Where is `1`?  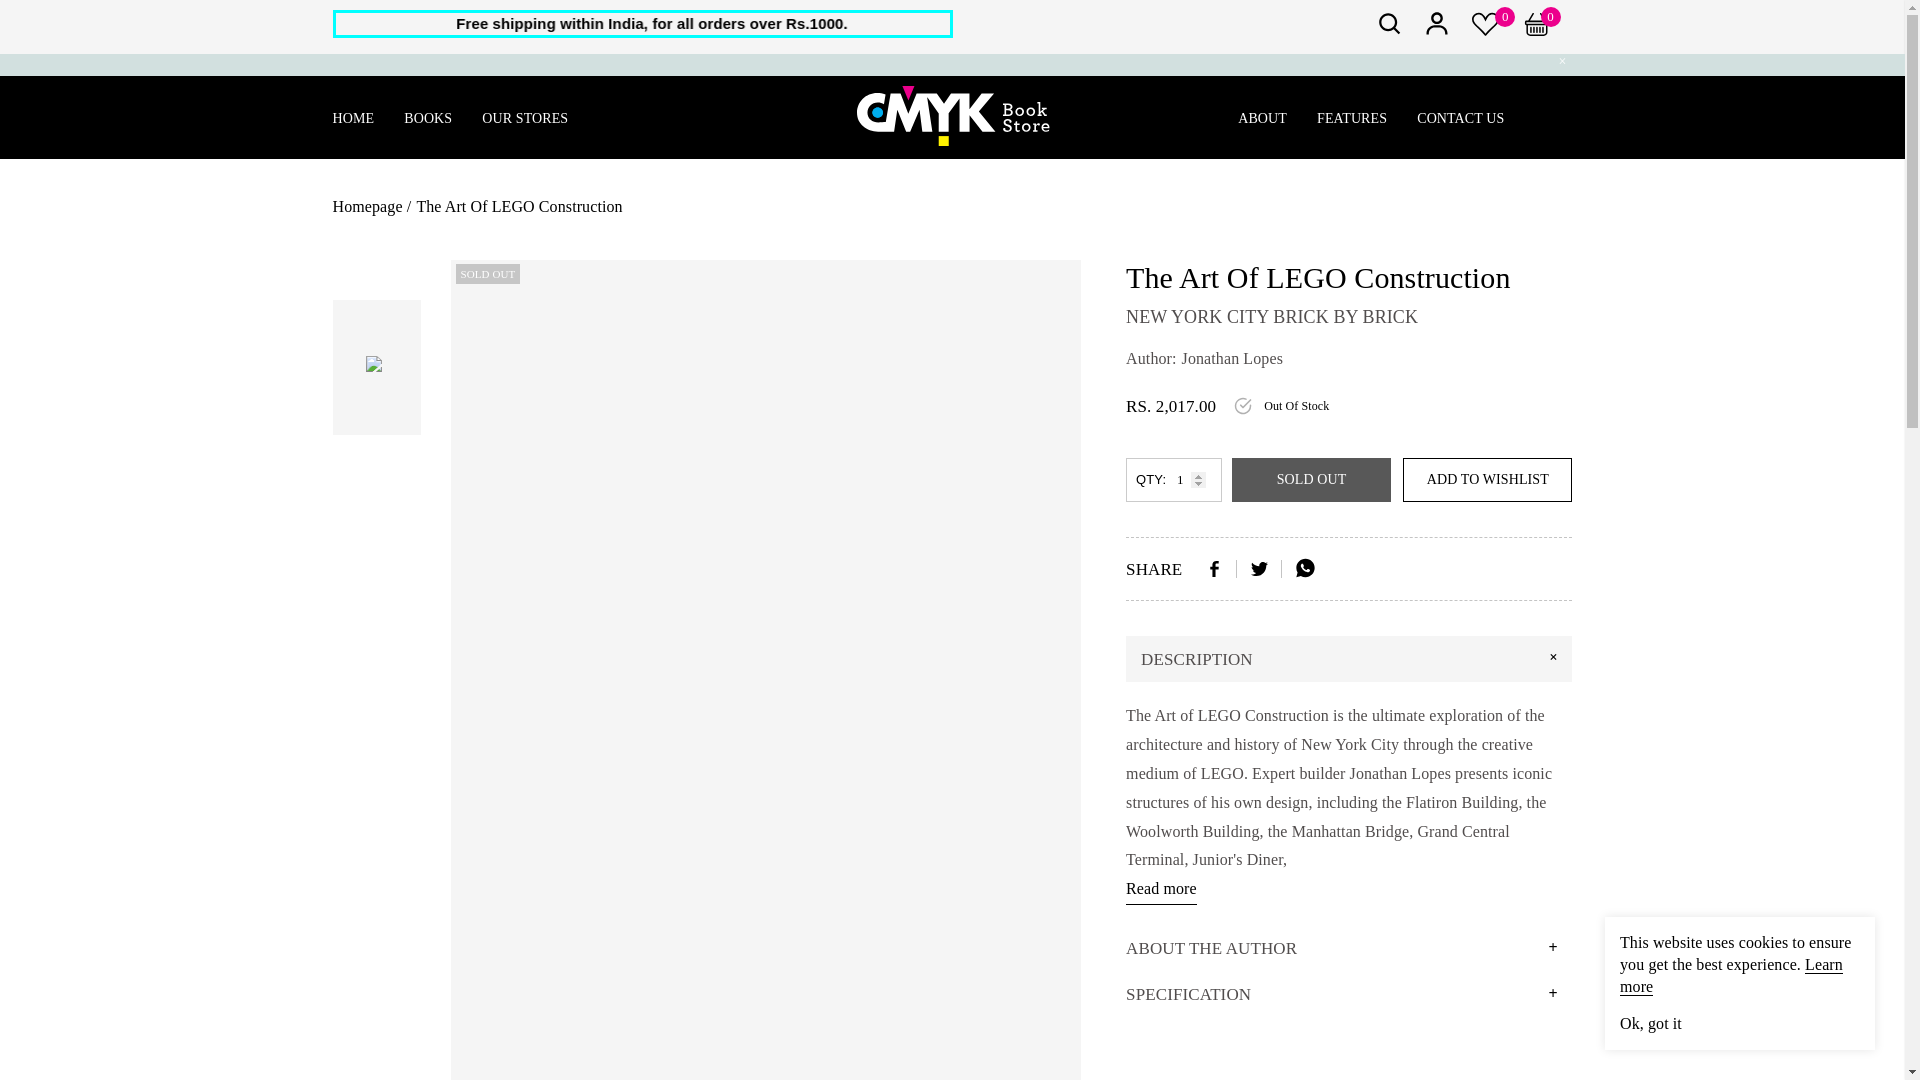 1 is located at coordinates (1173, 480).